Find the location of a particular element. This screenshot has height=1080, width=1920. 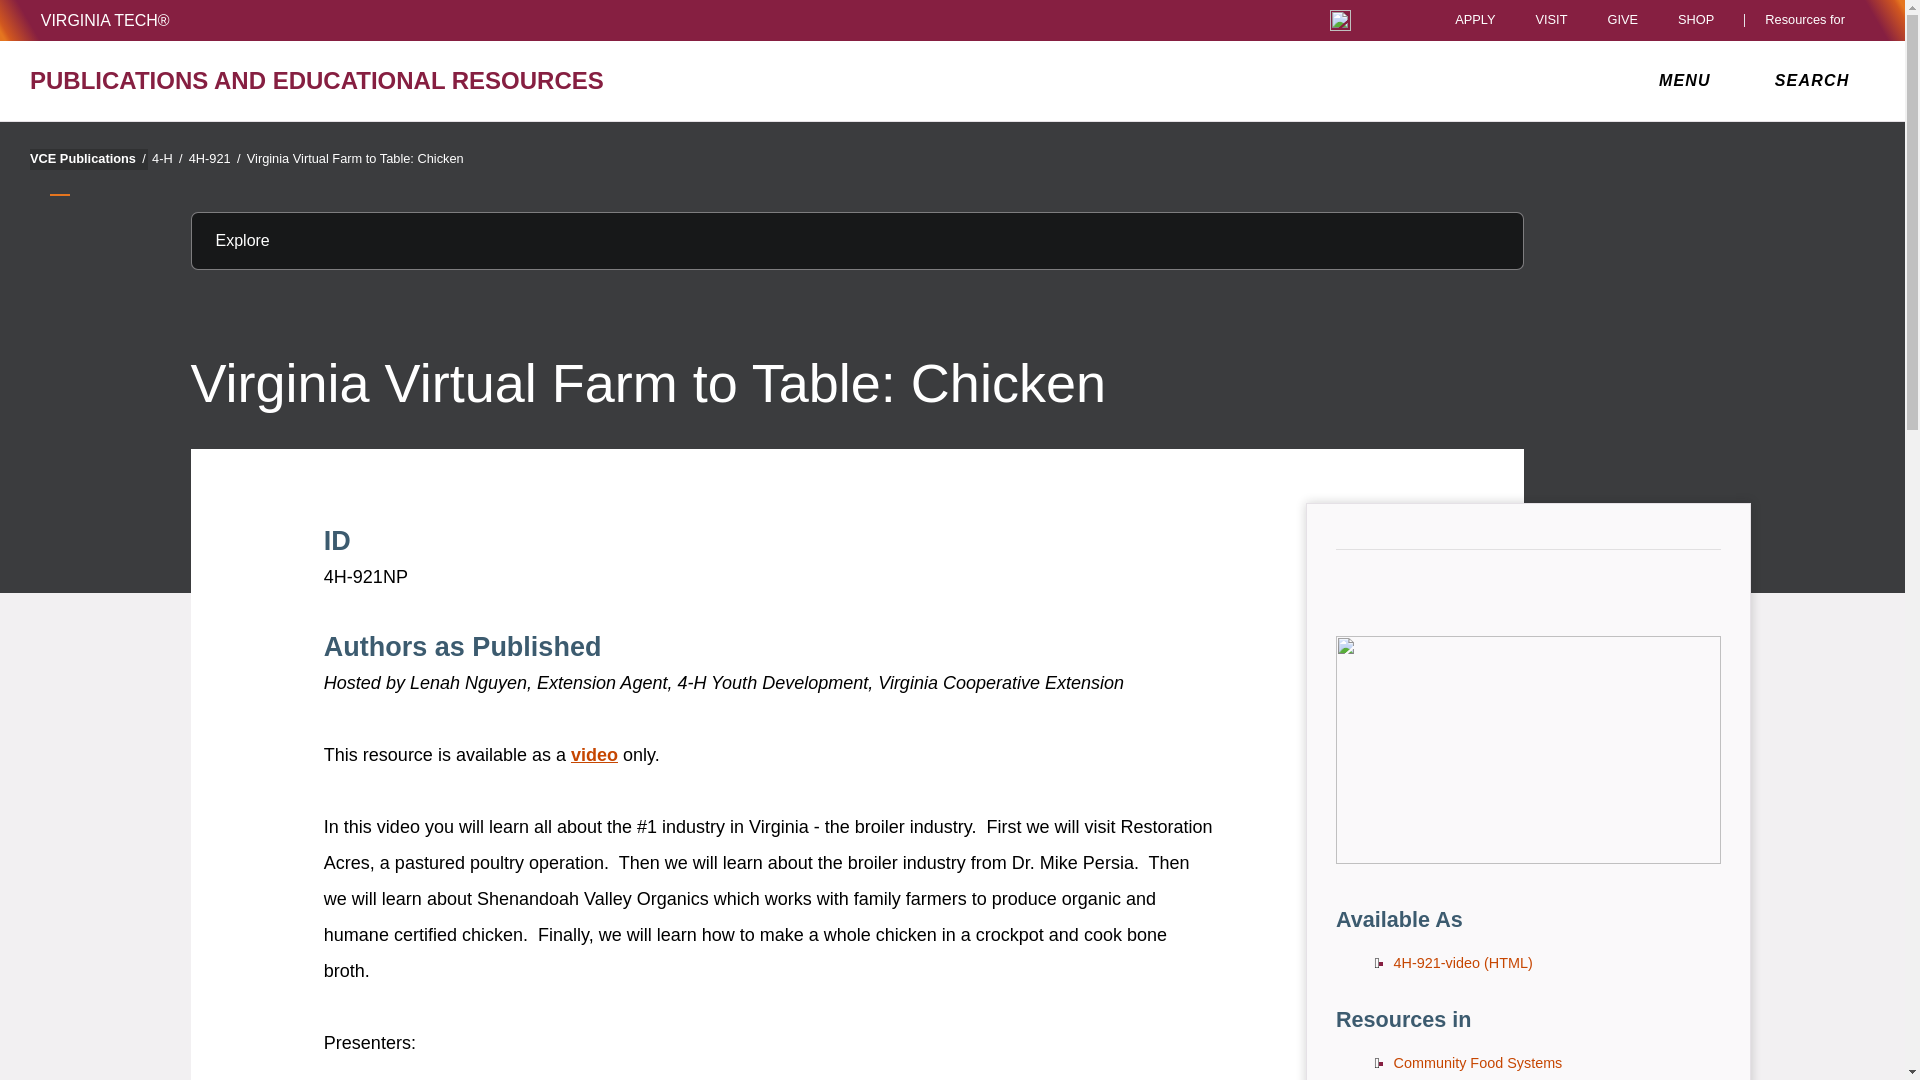

Universal Access Toggle is located at coordinates (1340, 20).